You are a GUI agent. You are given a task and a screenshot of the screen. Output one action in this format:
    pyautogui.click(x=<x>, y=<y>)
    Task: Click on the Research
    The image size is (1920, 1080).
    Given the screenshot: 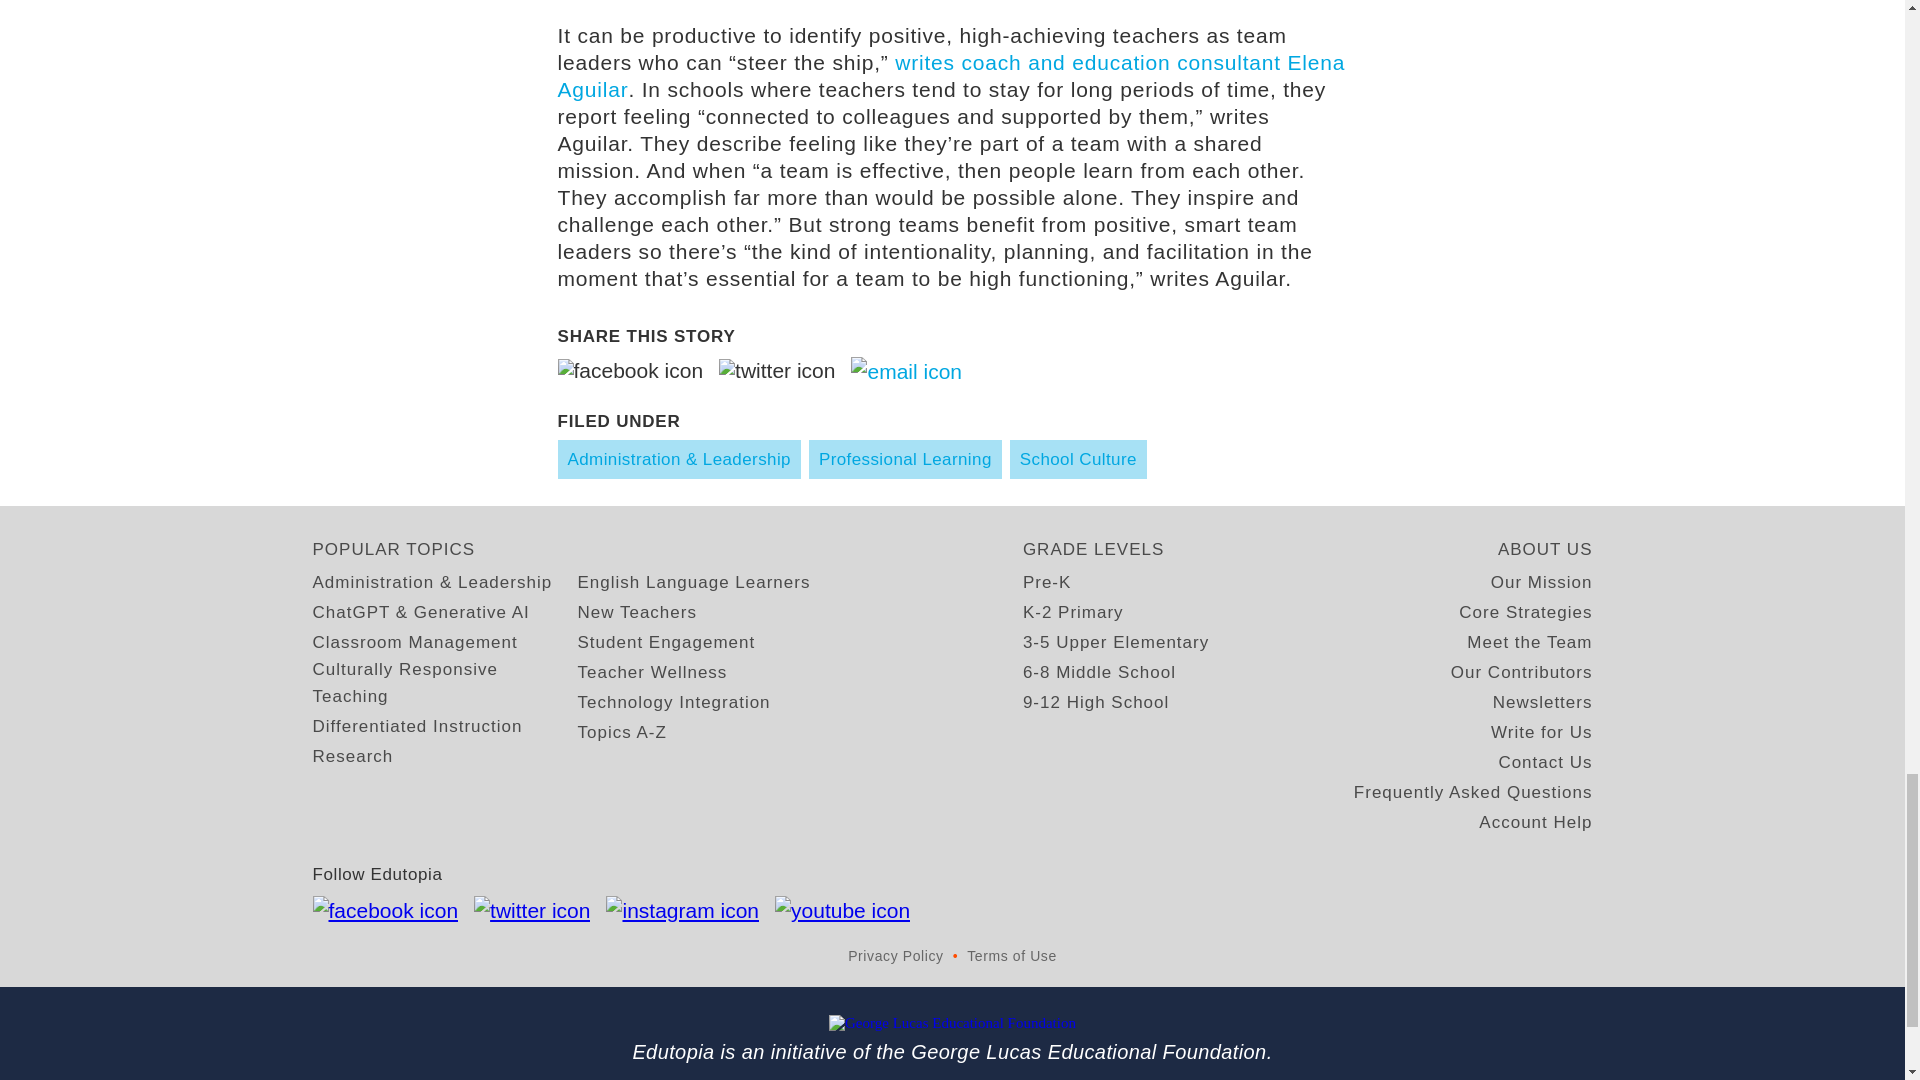 What is the action you would take?
    pyautogui.click(x=352, y=756)
    